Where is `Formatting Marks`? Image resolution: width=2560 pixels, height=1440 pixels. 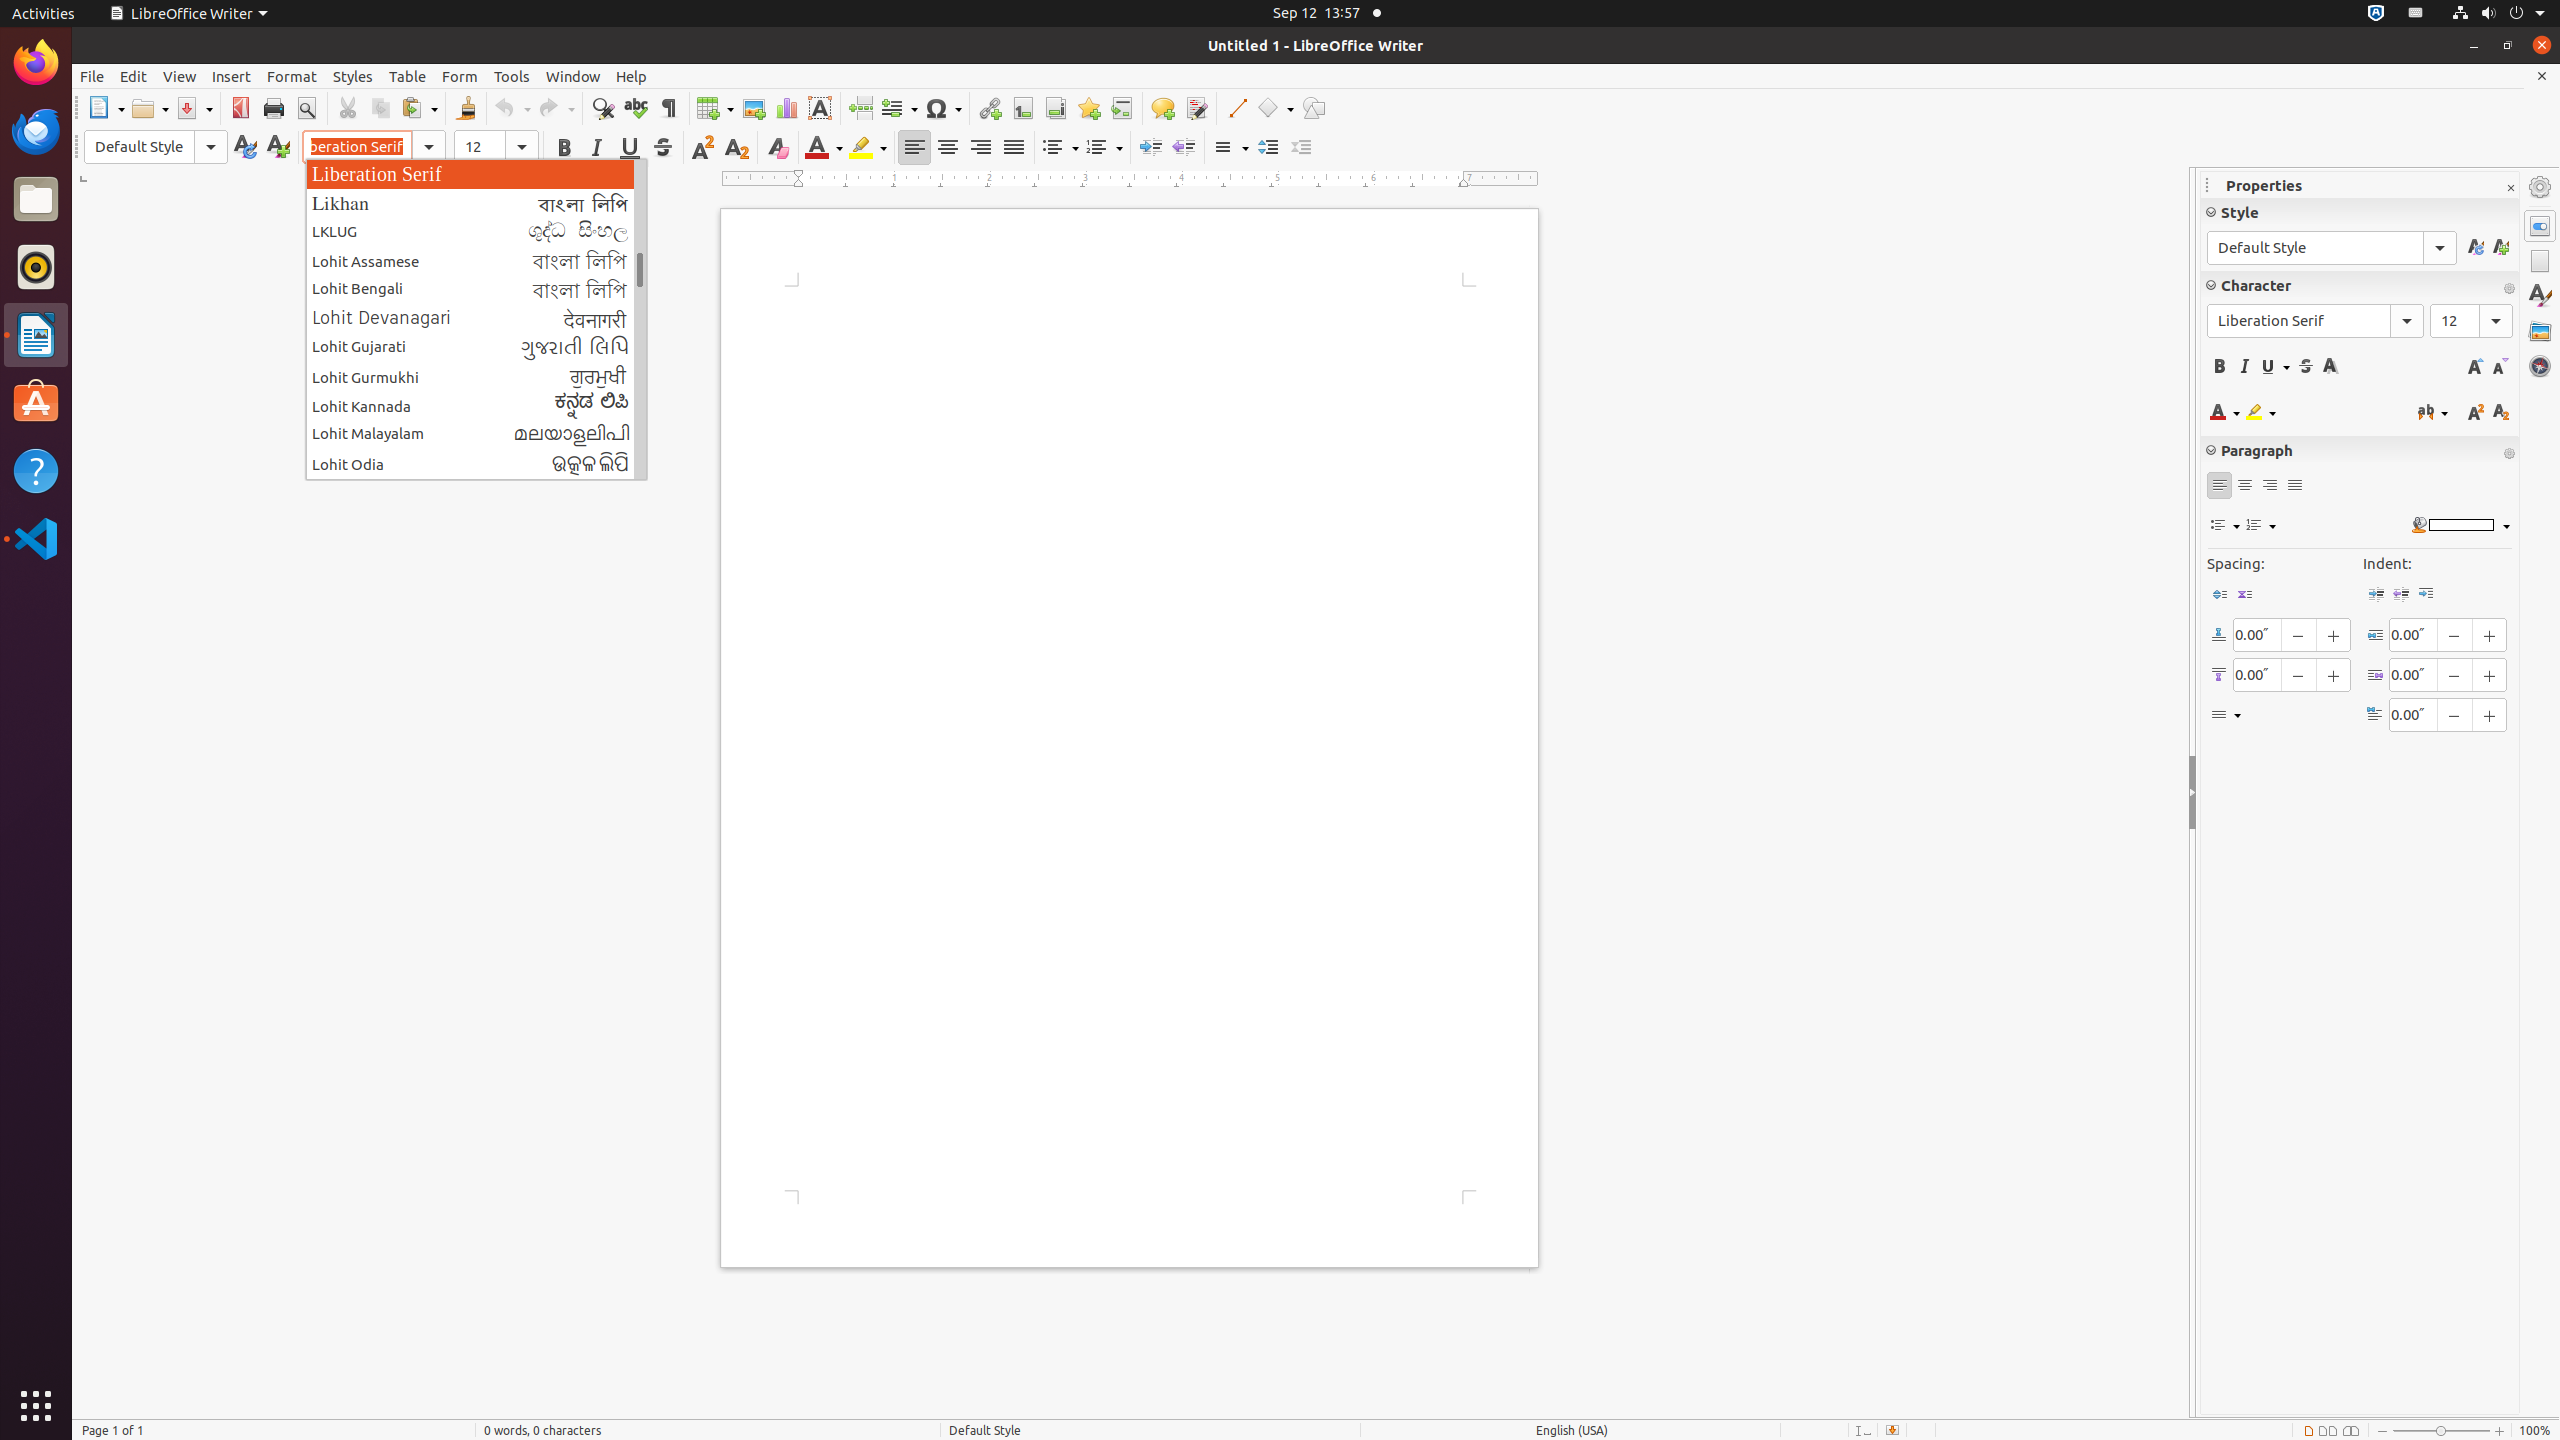 Formatting Marks is located at coordinates (668, 108).